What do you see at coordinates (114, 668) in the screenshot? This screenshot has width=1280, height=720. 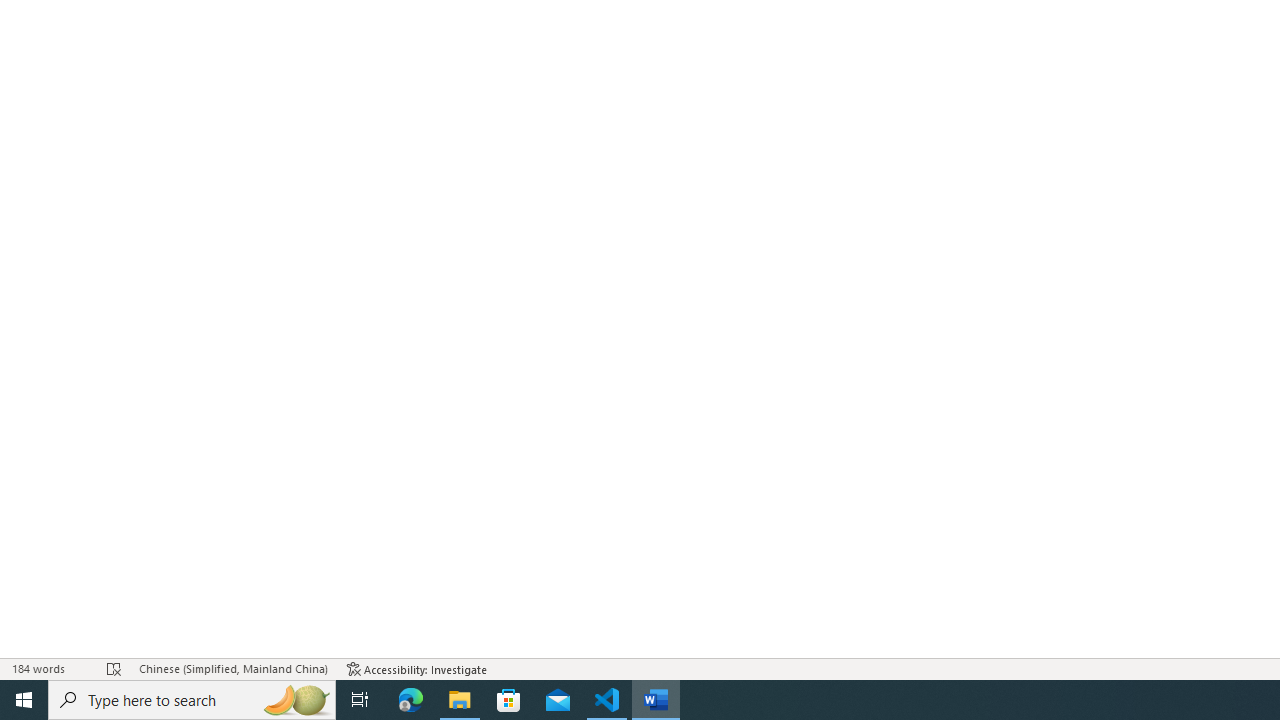 I see `Spelling and Grammar Check Errors` at bounding box center [114, 668].